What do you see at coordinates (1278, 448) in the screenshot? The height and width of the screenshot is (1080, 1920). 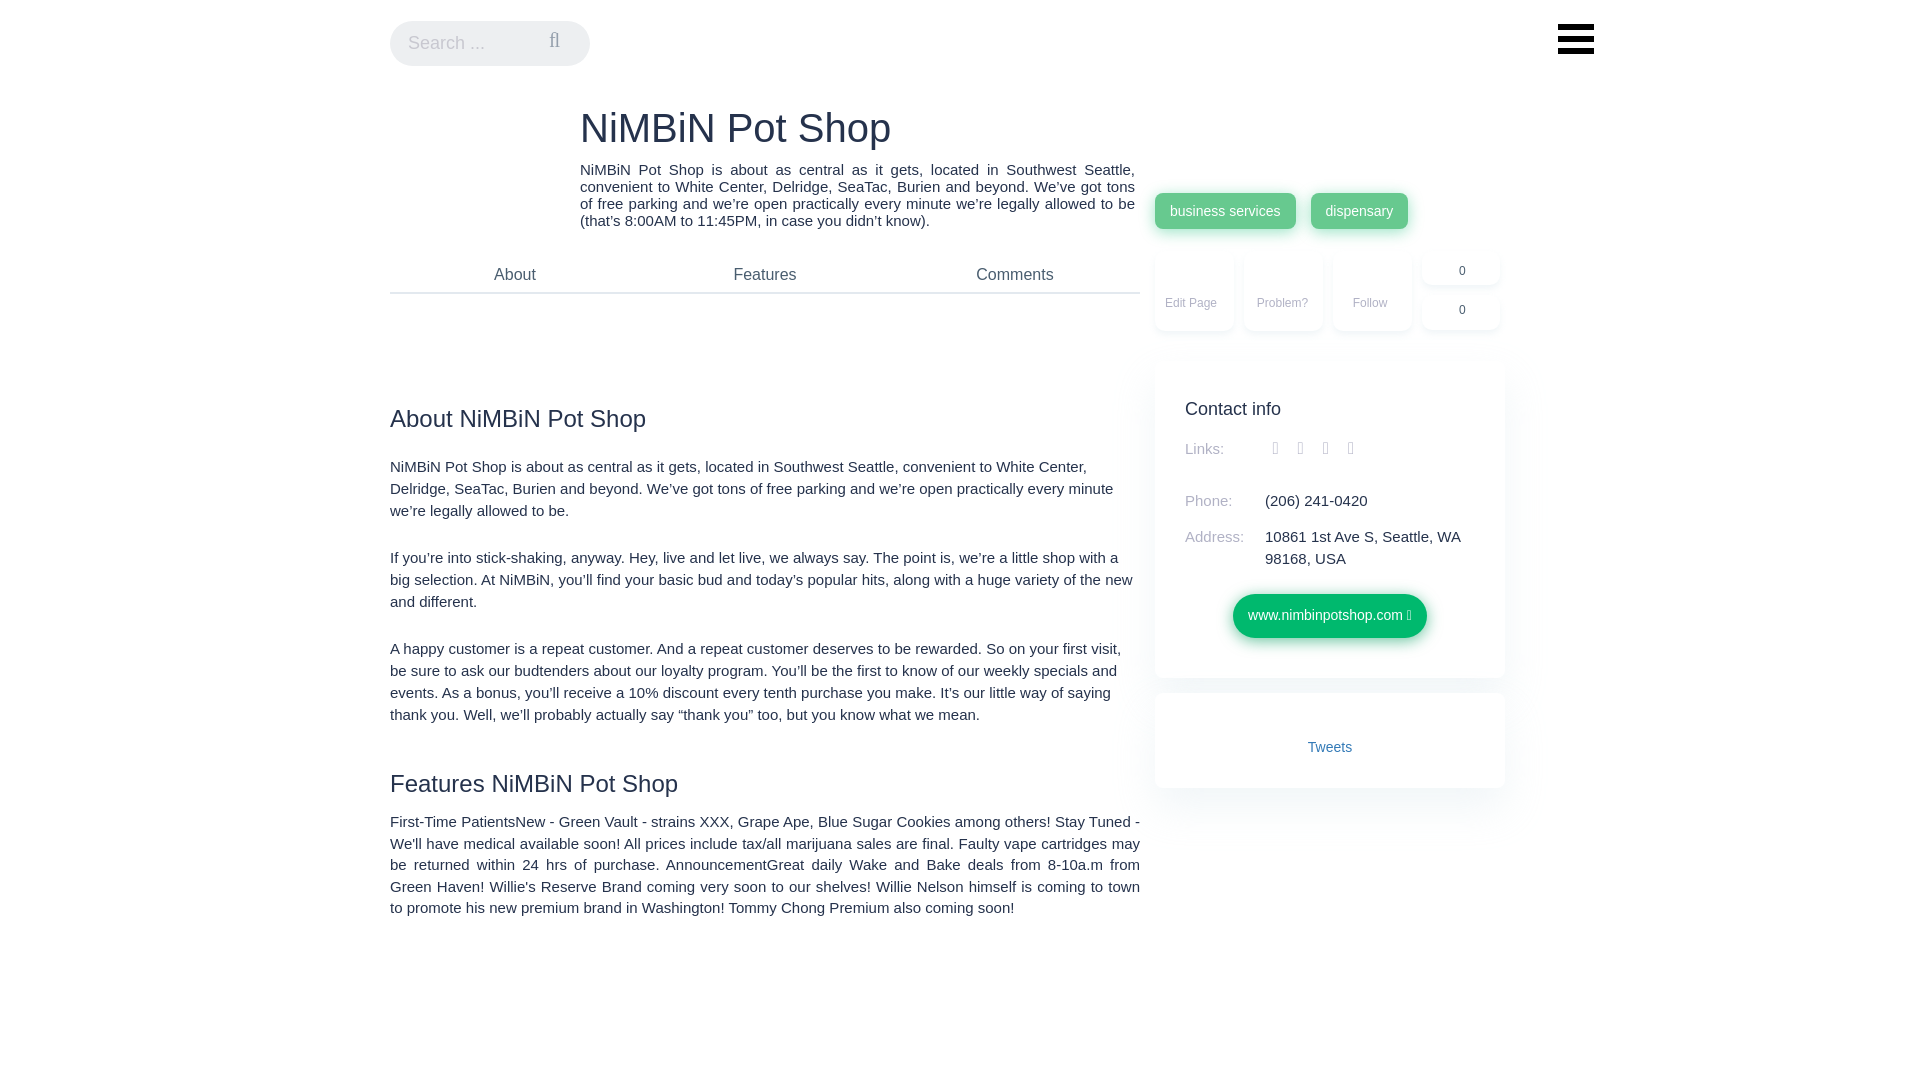 I see `NiMBiN Pot Shop facebook` at bounding box center [1278, 448].